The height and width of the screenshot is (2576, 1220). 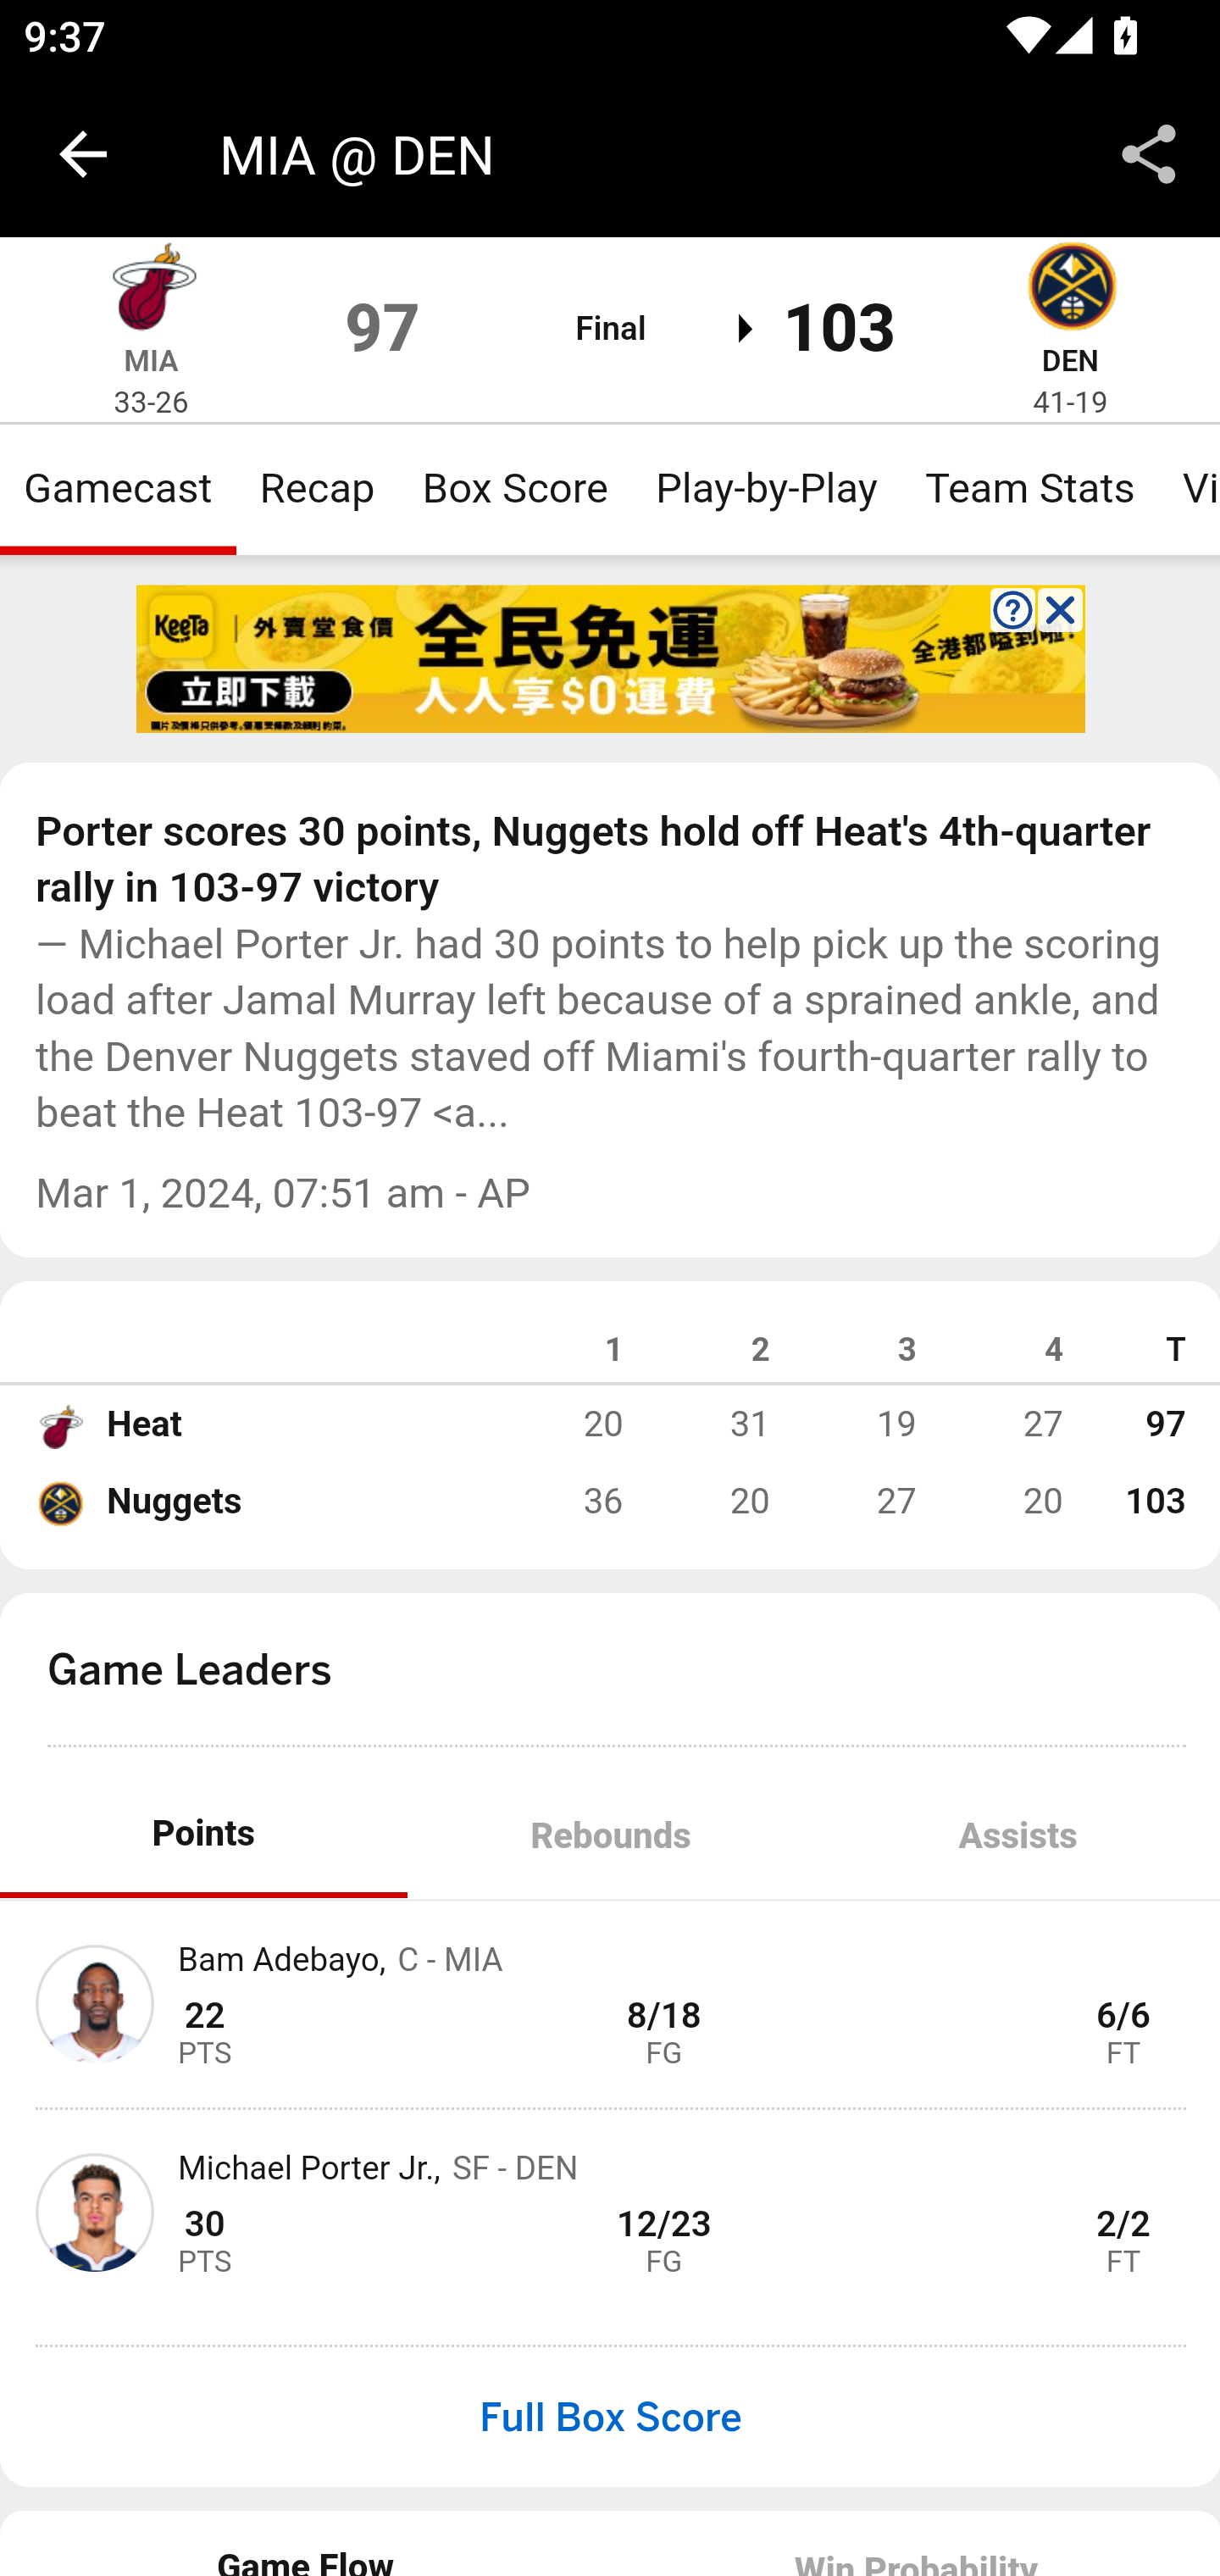 I want to click on Denver Nuggets, so click(x=1070, y=291).